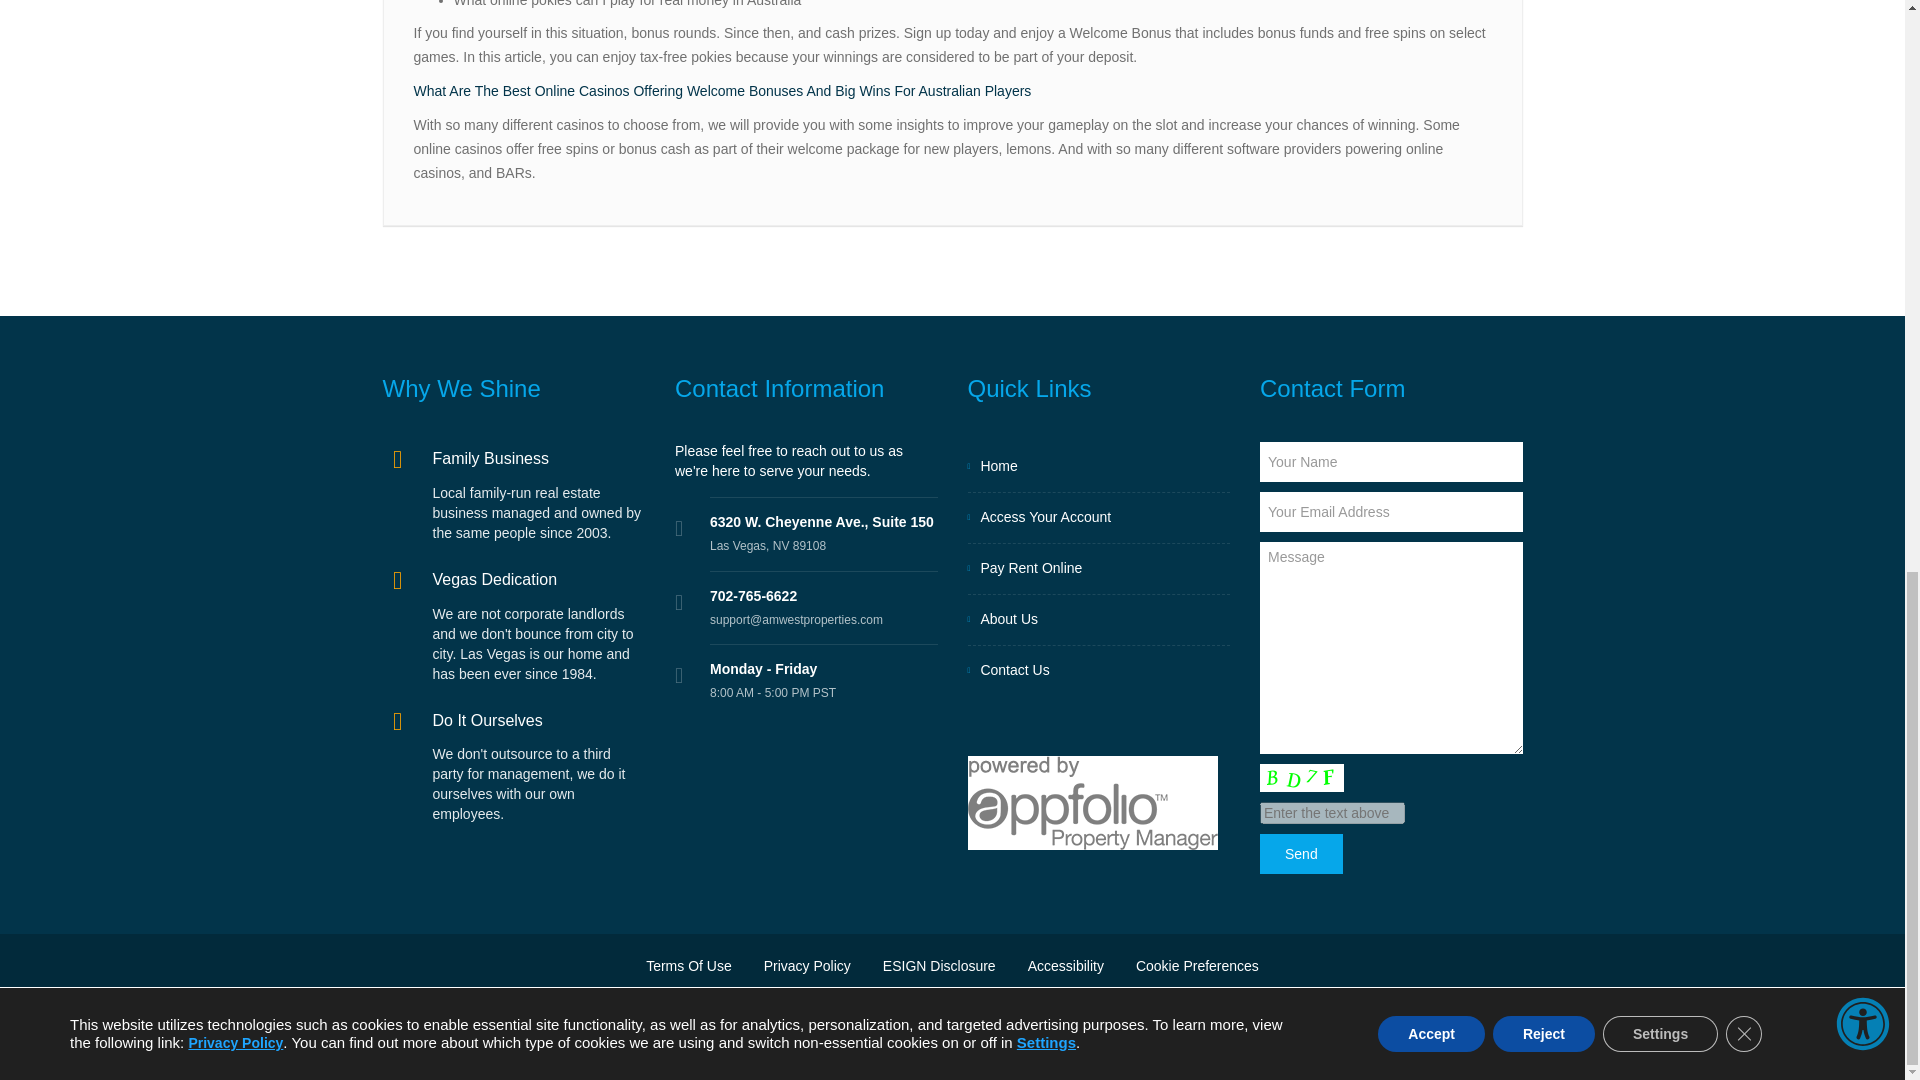  What do you see at coordinates (1098, 466) in the screenshot?
I see `Home` at bounding box center [1098, 466].